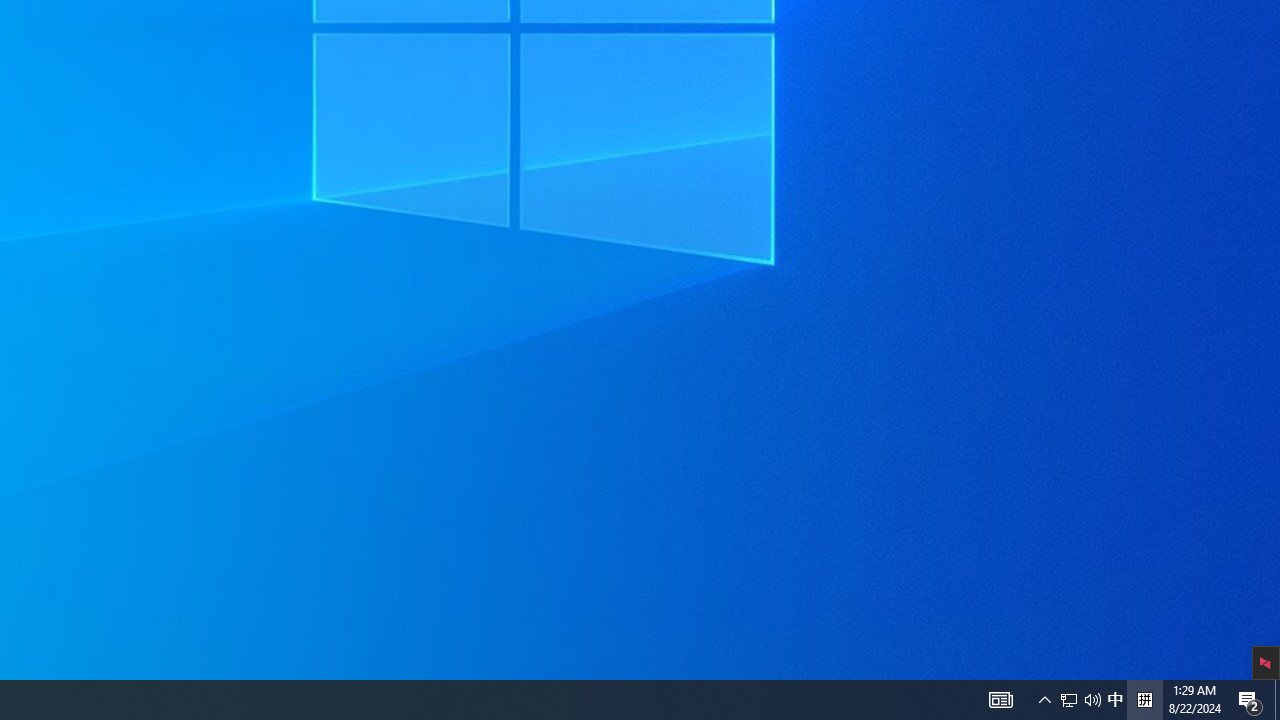 The image size is (1280, 720). Describe the element at coordinates (1277, 700) in the screenshot. I see `Action Center, 2 new notifications` at that location.